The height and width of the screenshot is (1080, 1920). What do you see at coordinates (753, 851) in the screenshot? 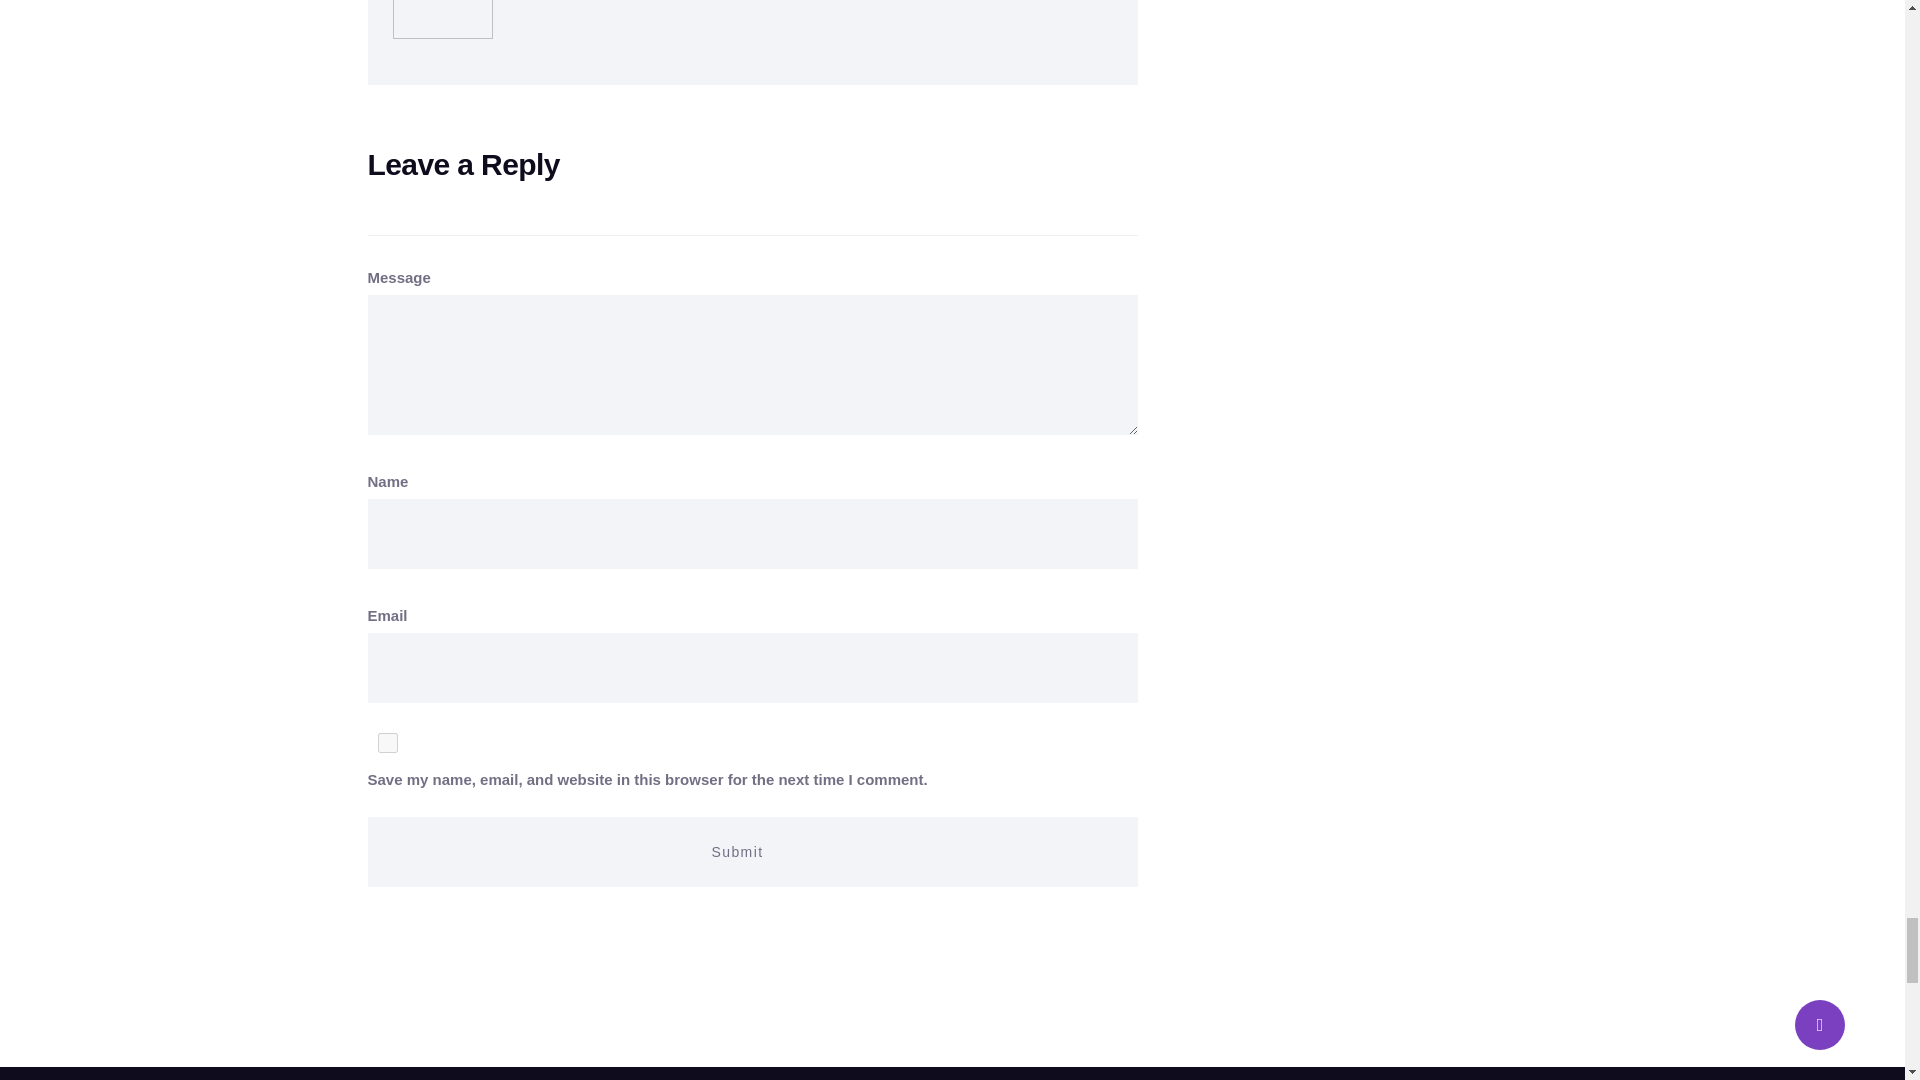
I see `Submit` at bounding box center [753, 851].